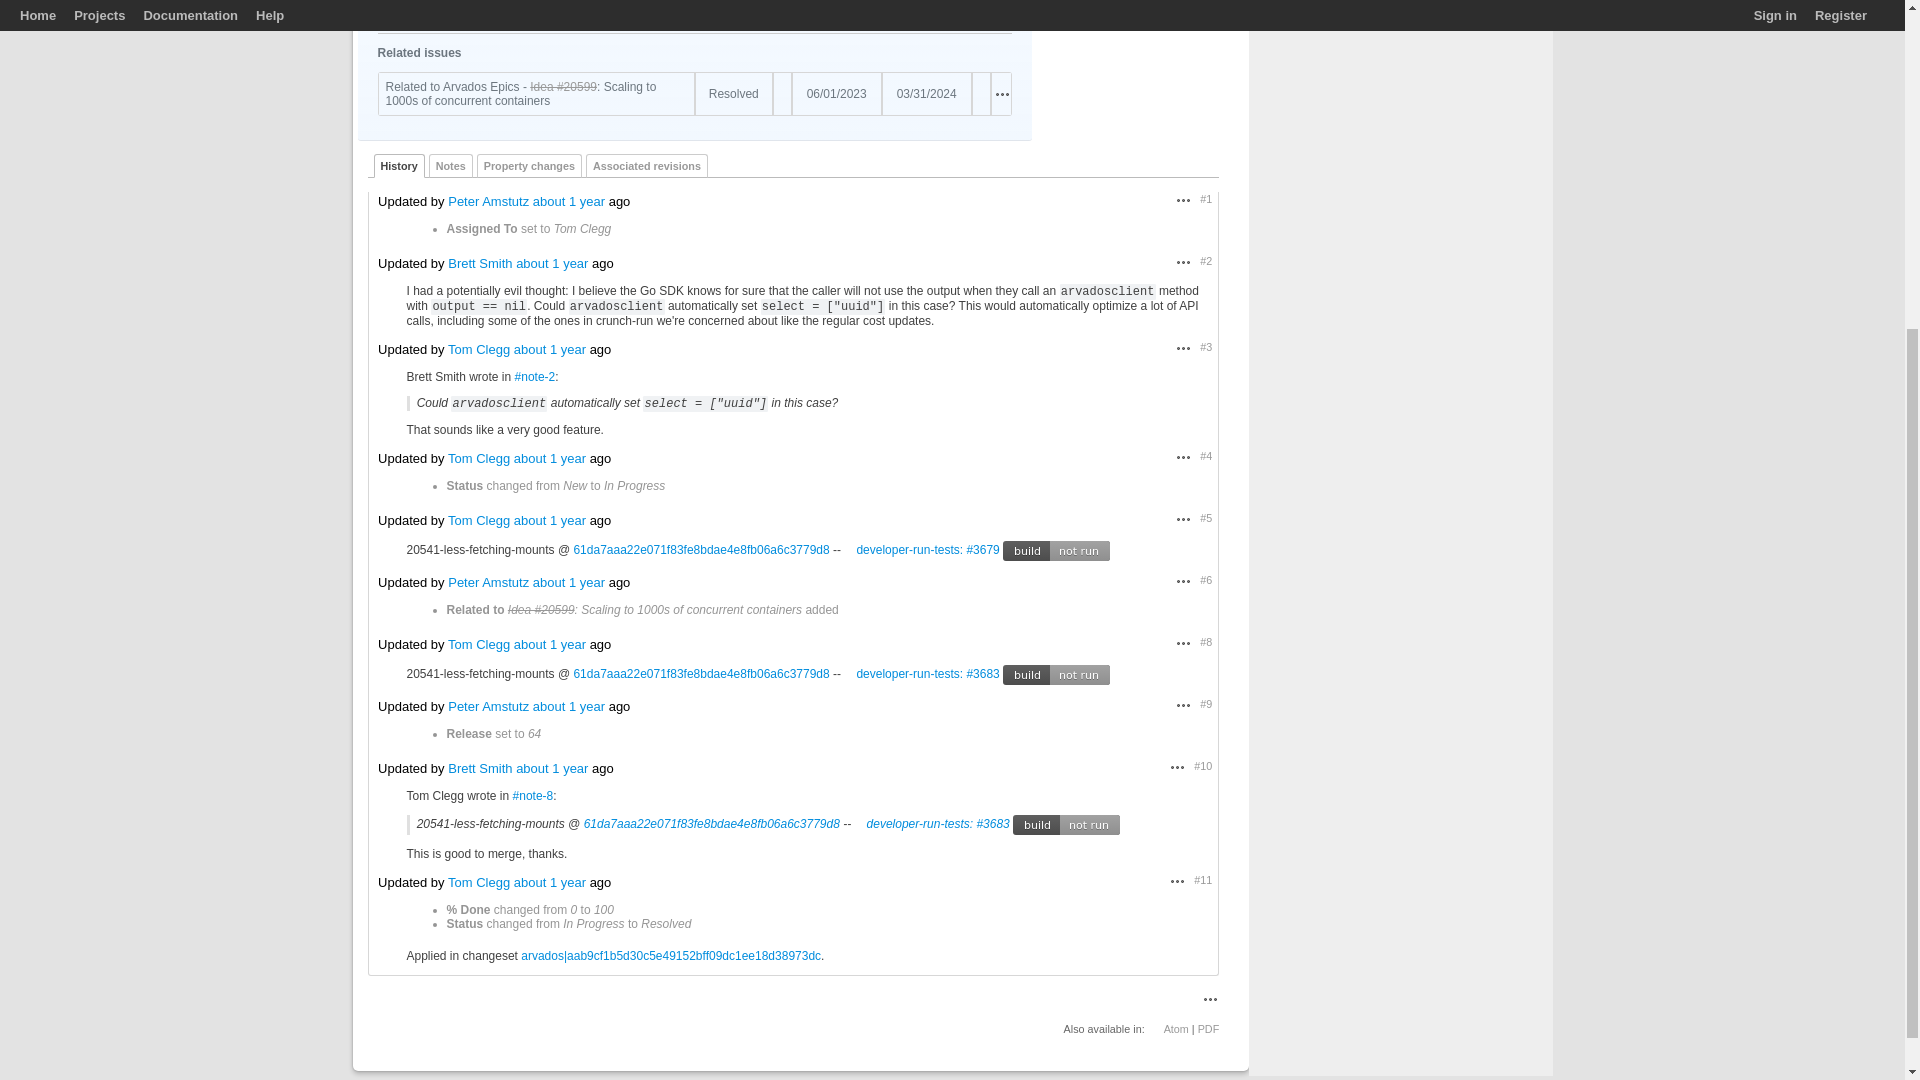 The height and width of the screenshot is (1080, 1920). What do you see at coordinates (818, 12) in the screenshot?
I see `Tom Clegg` at bounding box center [818, 12].